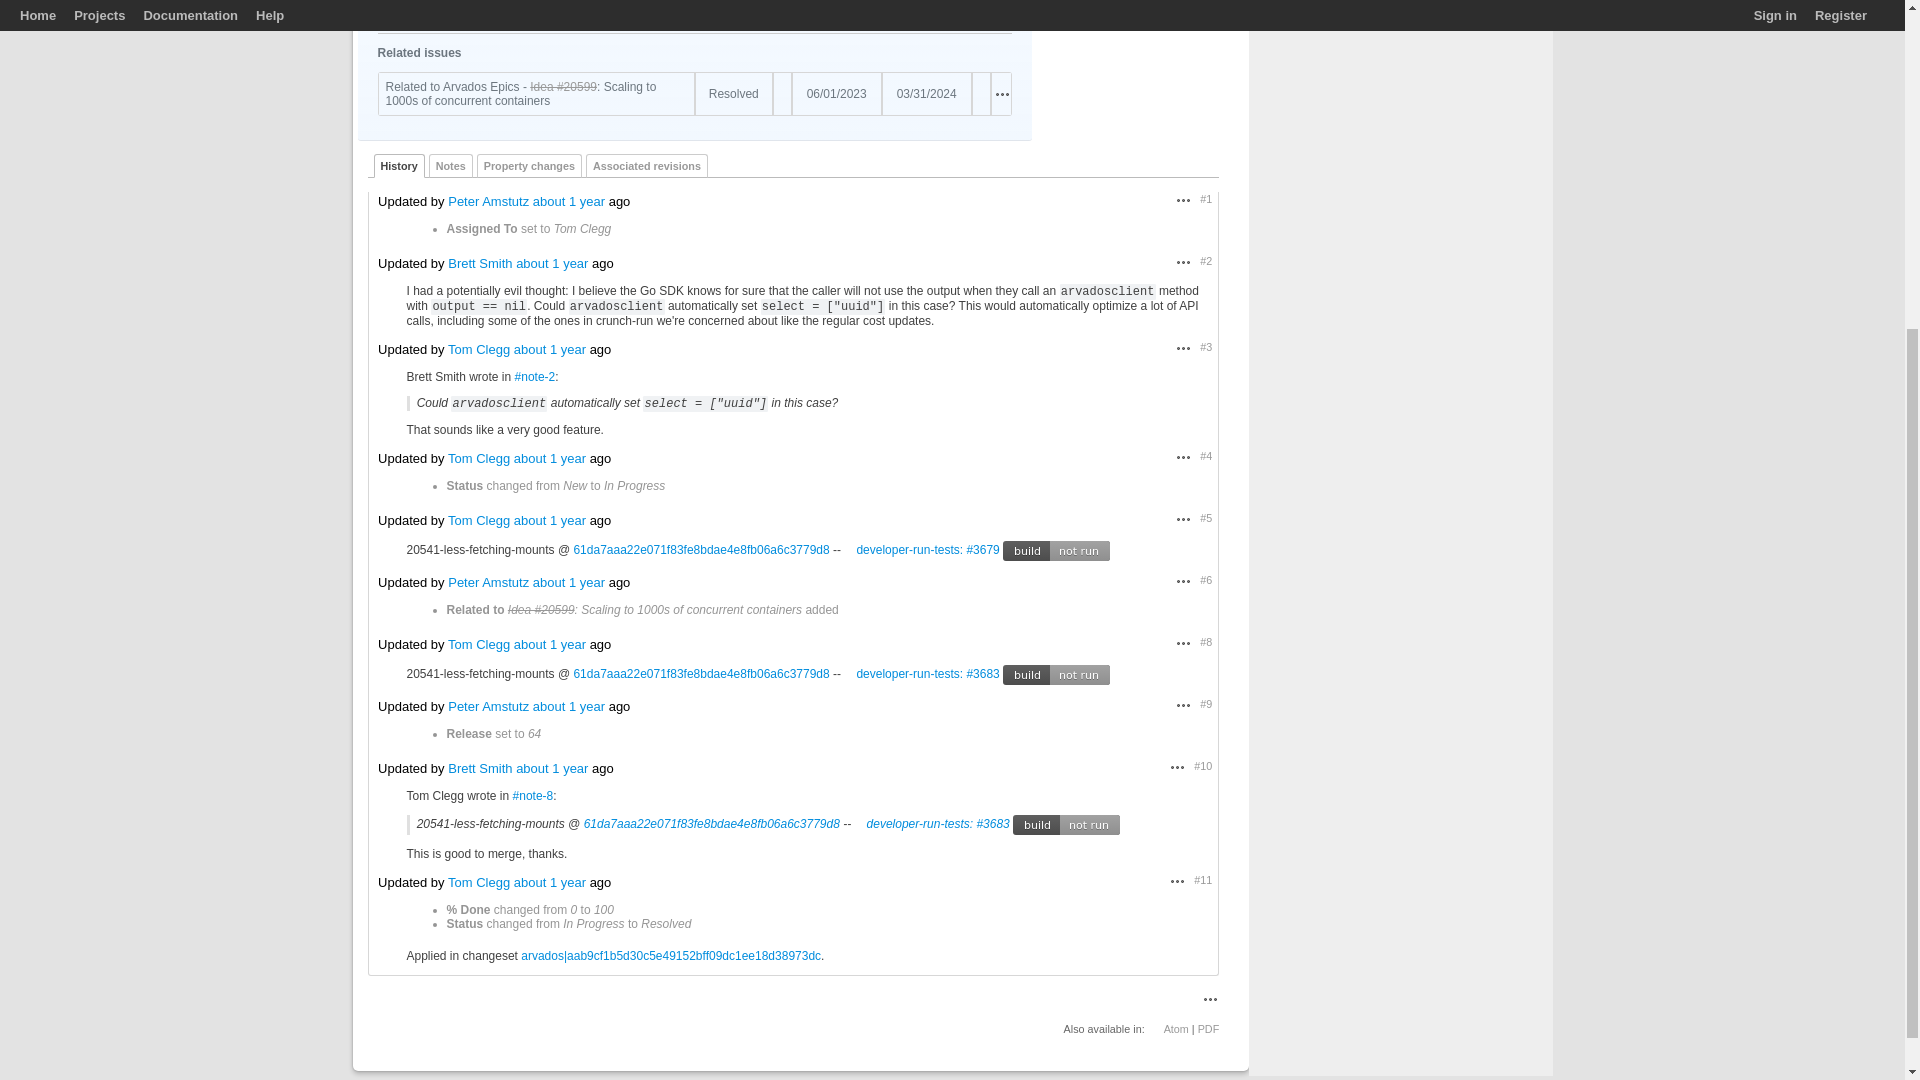 The height and width of the screenshot is (1080, 1920). What do you see at coordinates (818, 12) in the screenshot?
I see `Tom Clegg` at bounding box center [818, 12].